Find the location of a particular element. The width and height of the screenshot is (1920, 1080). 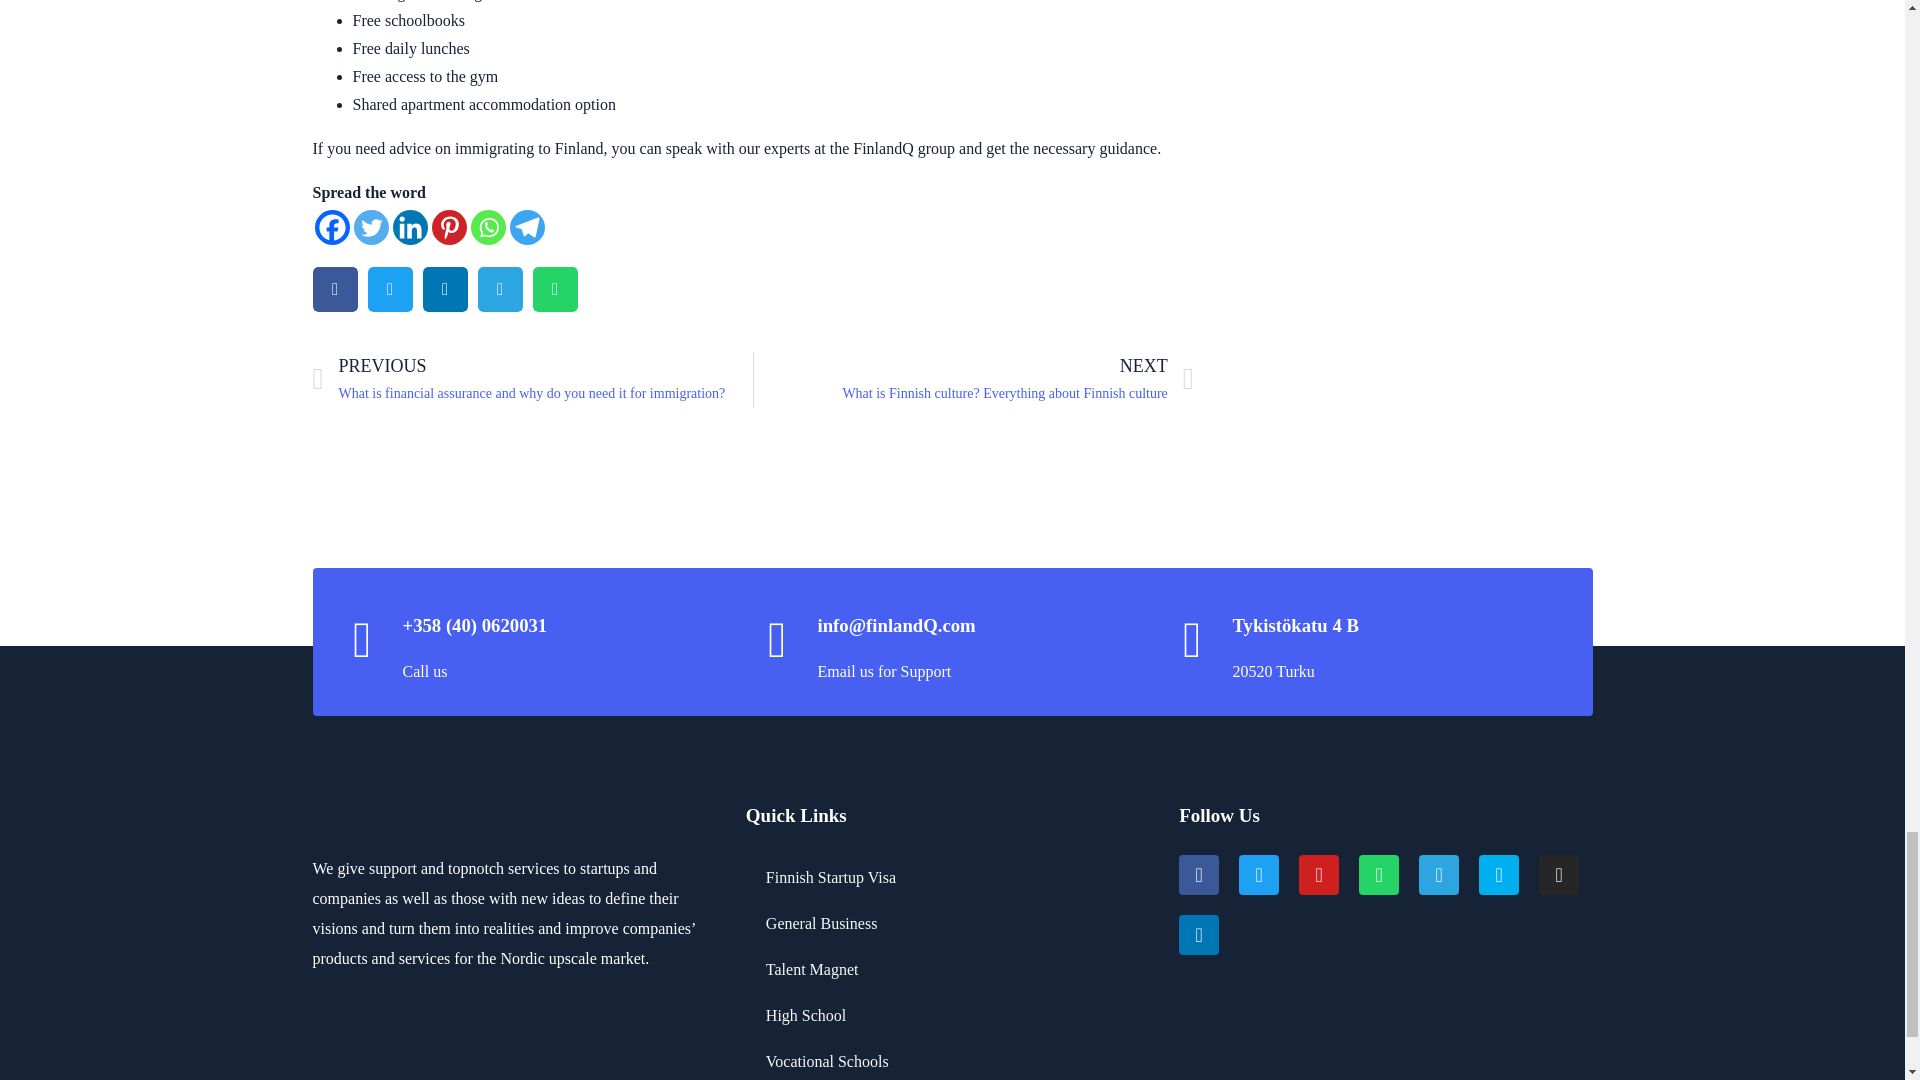

Linkedin is located at coordinates (408, 227).